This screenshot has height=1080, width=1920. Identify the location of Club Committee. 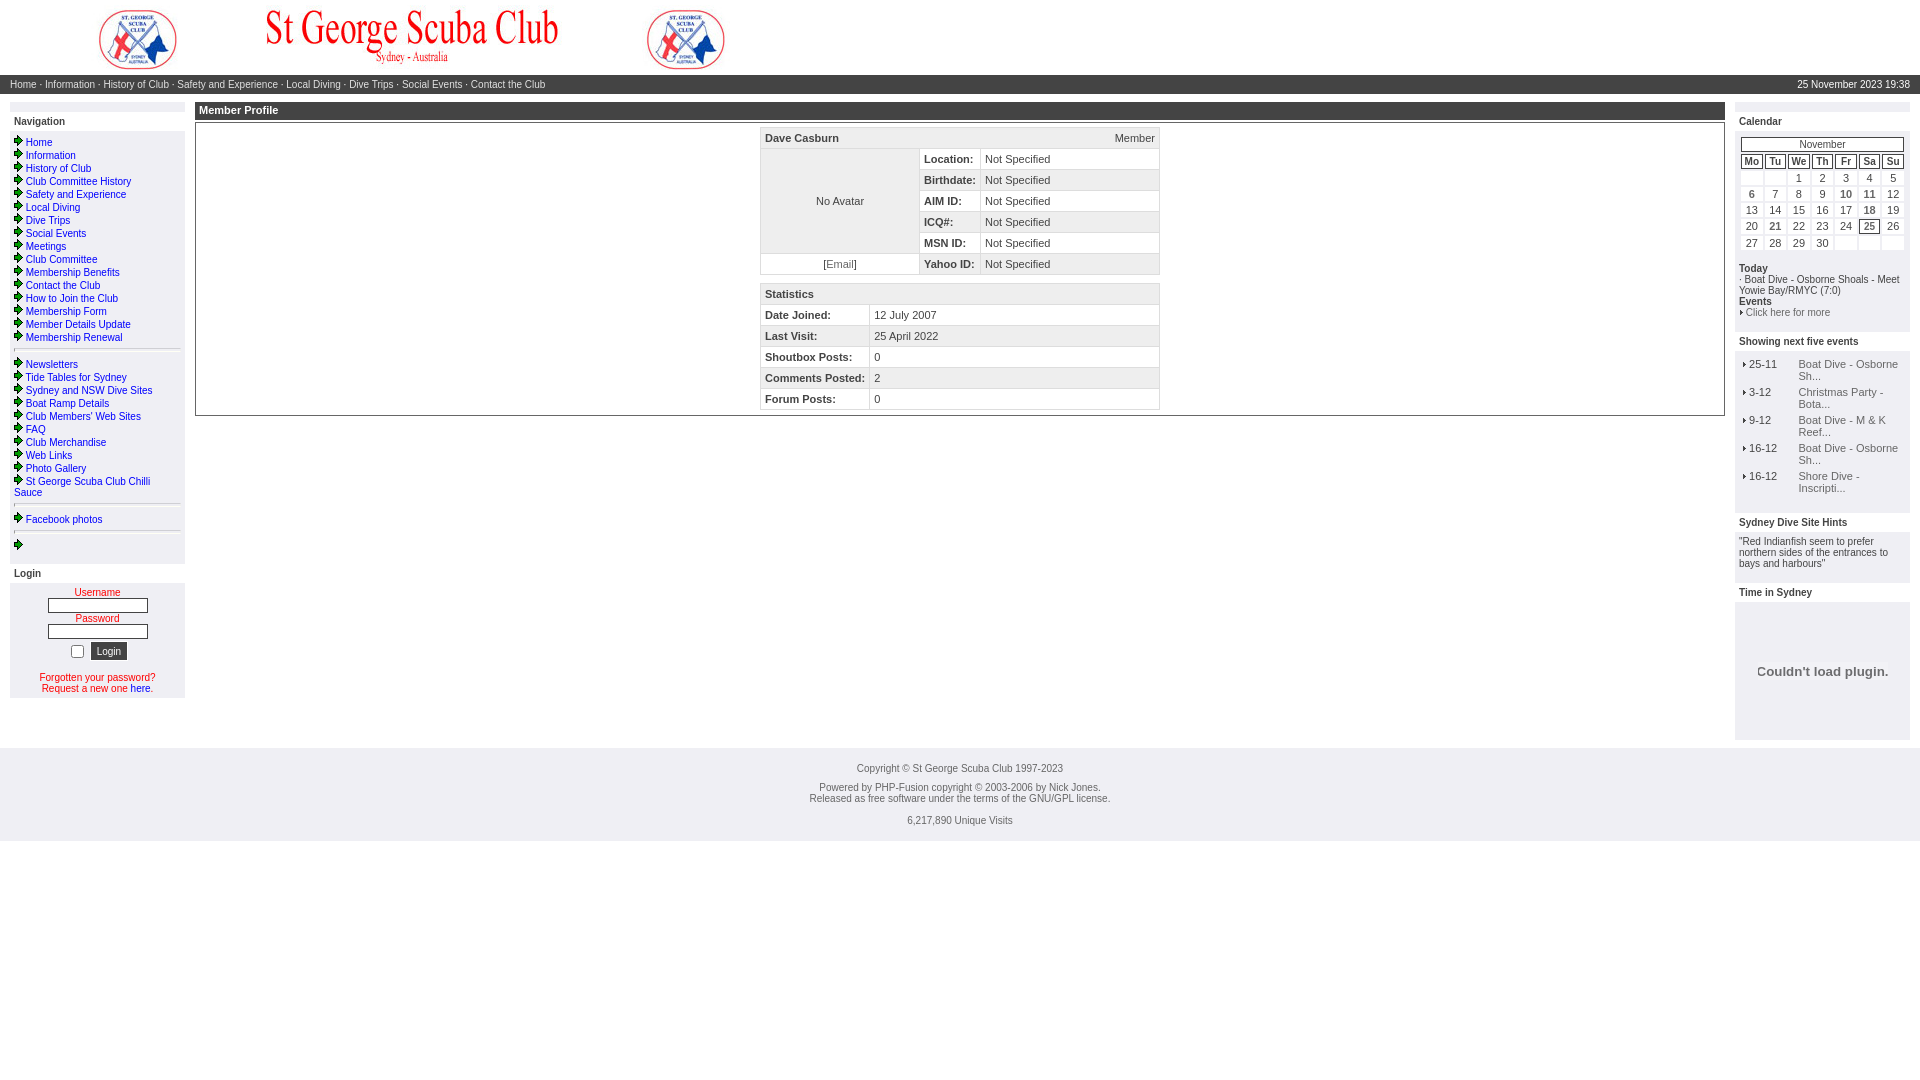
(62, 260).